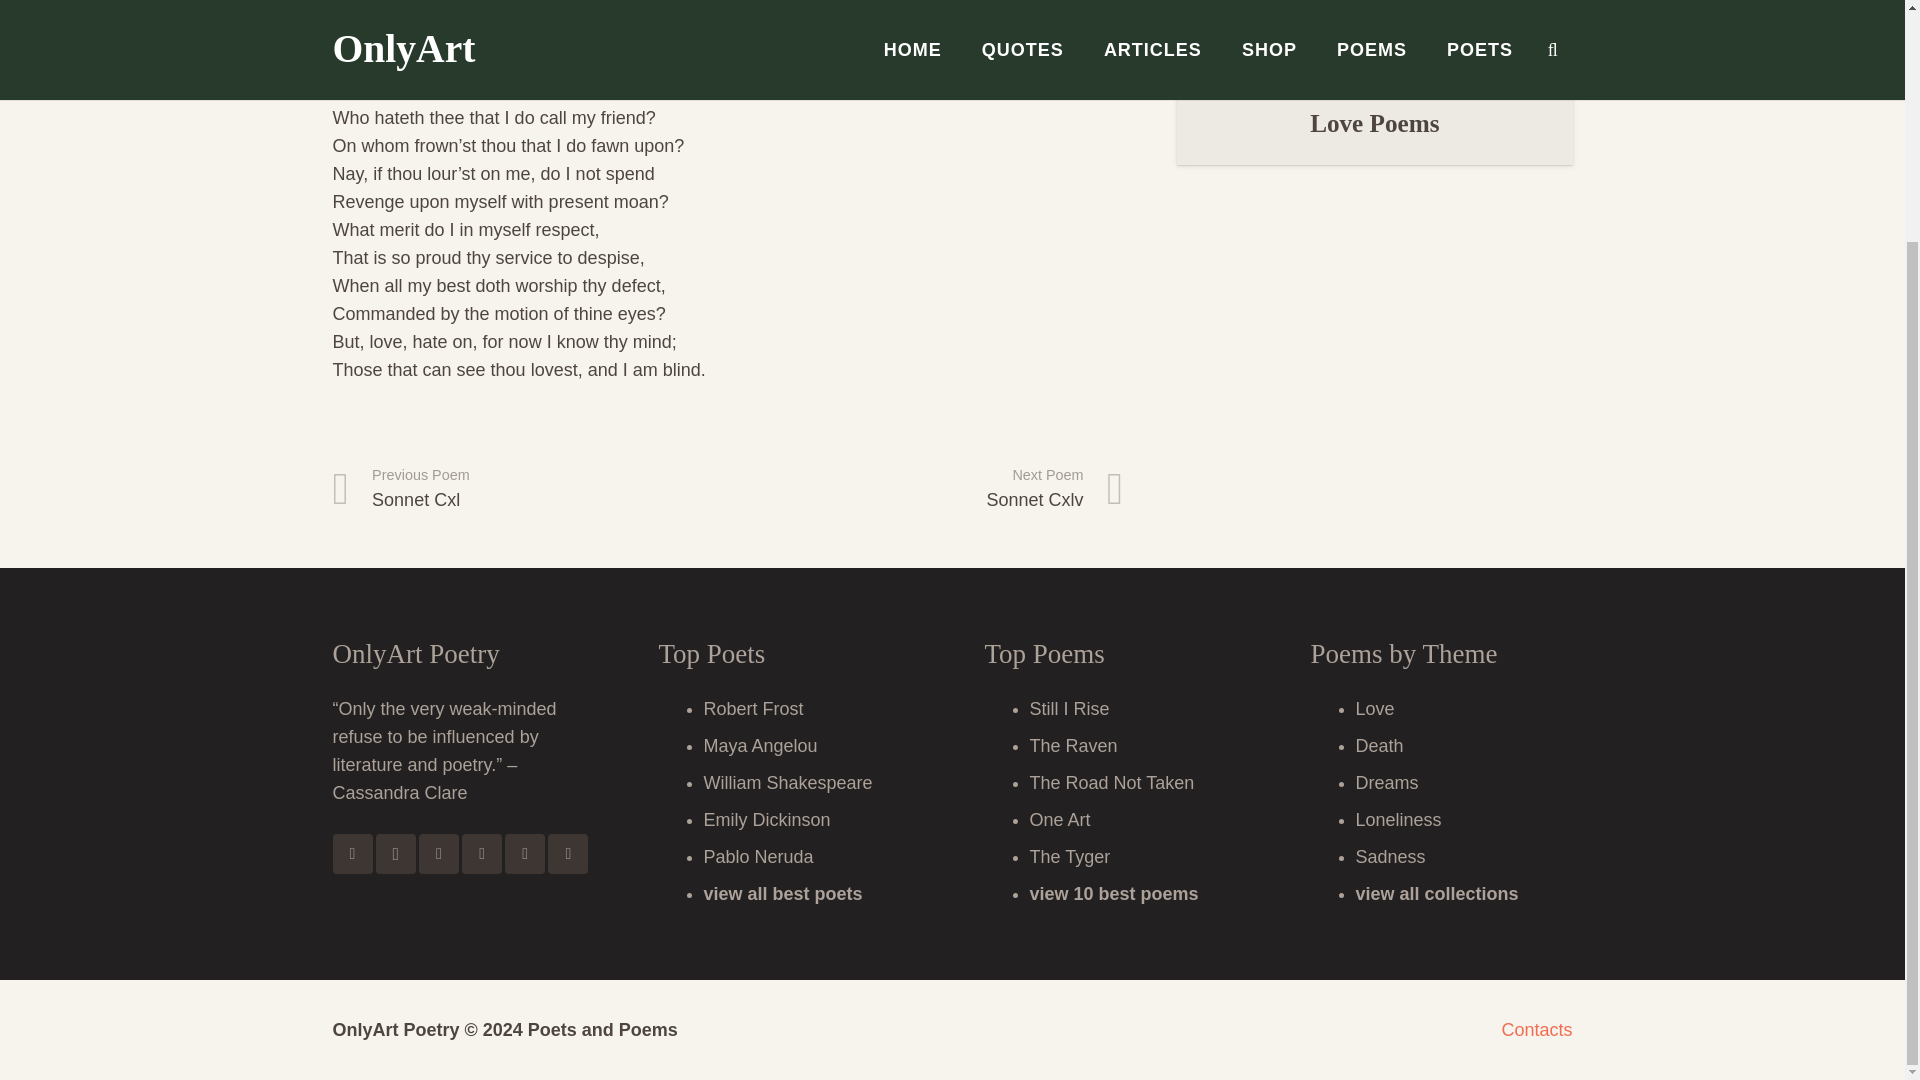 The image size is (1920, 1080). What do you see at coordinates (530, 490) in the screenshot?
I see `Sonnet Cxl` at bounding box center [530, 490].